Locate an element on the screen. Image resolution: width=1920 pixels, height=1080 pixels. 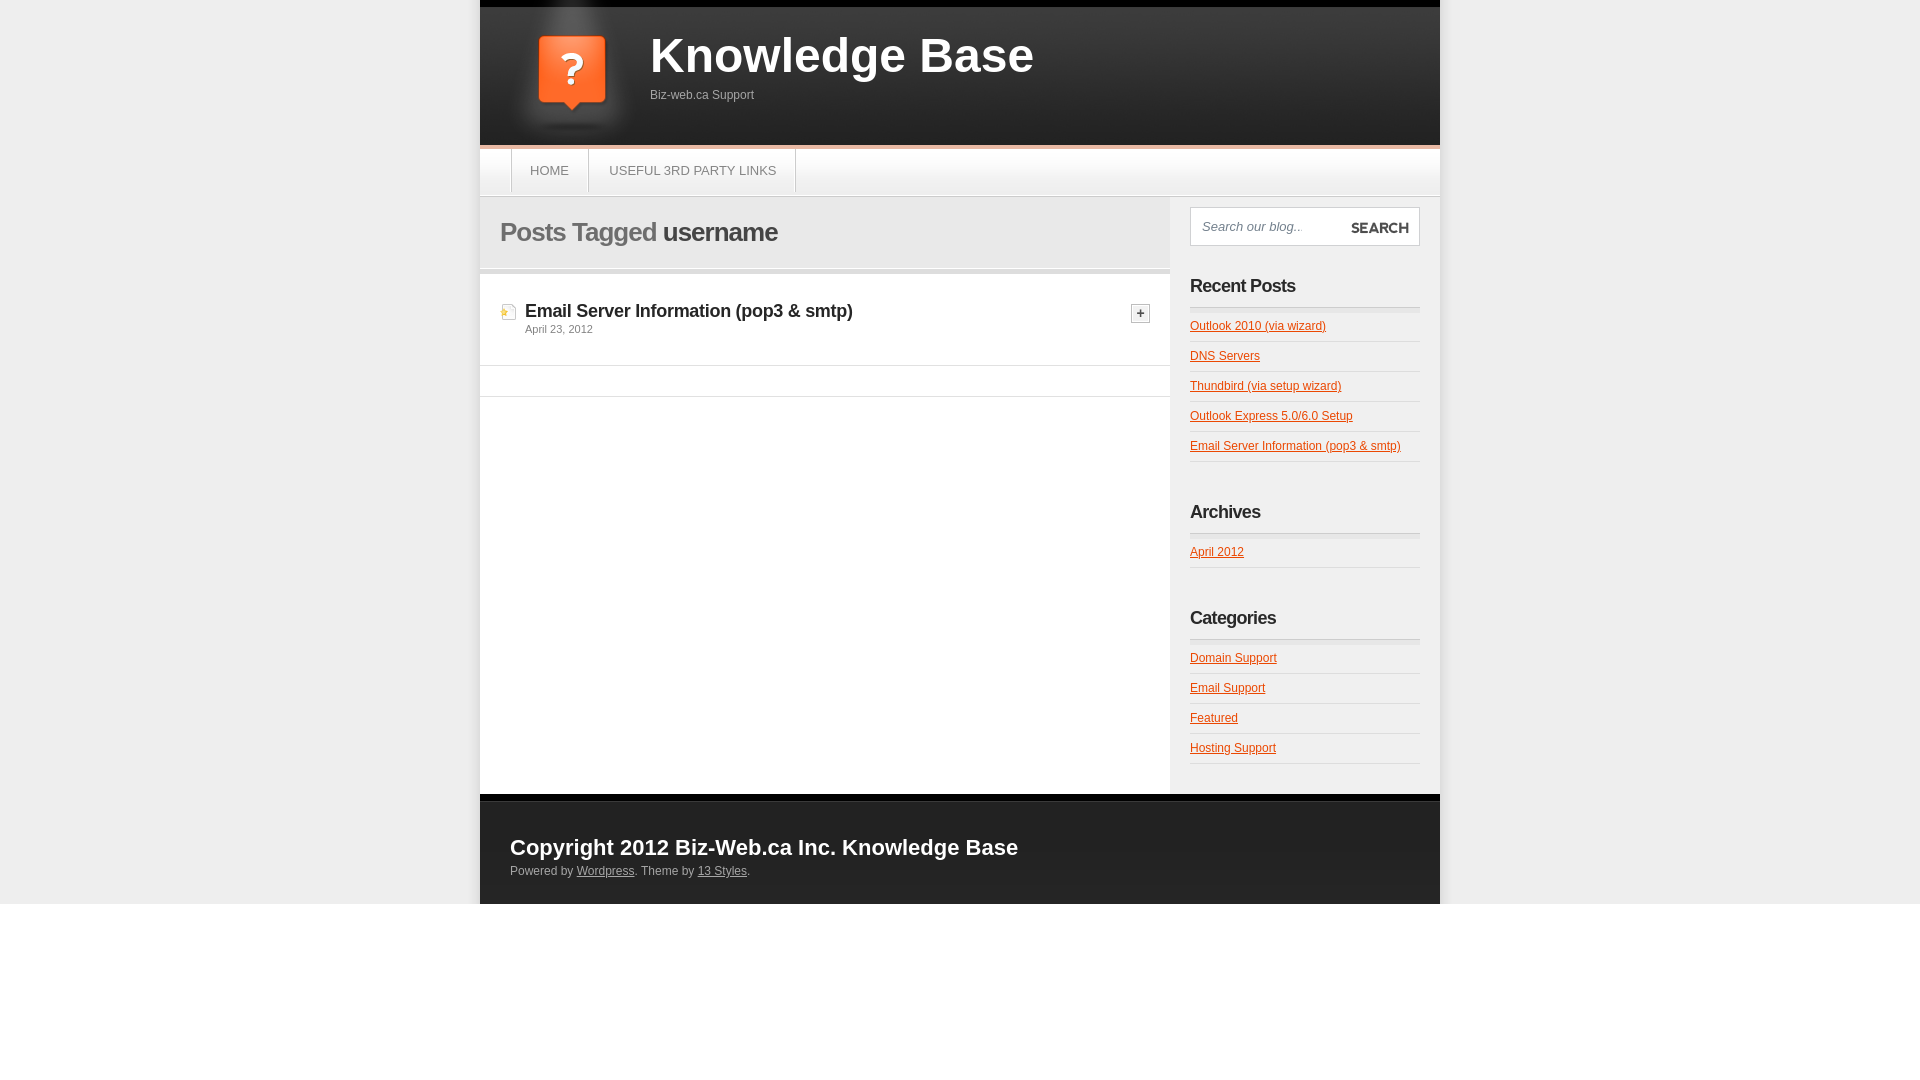
DNS Servers is located at coordinates (1225, 356).